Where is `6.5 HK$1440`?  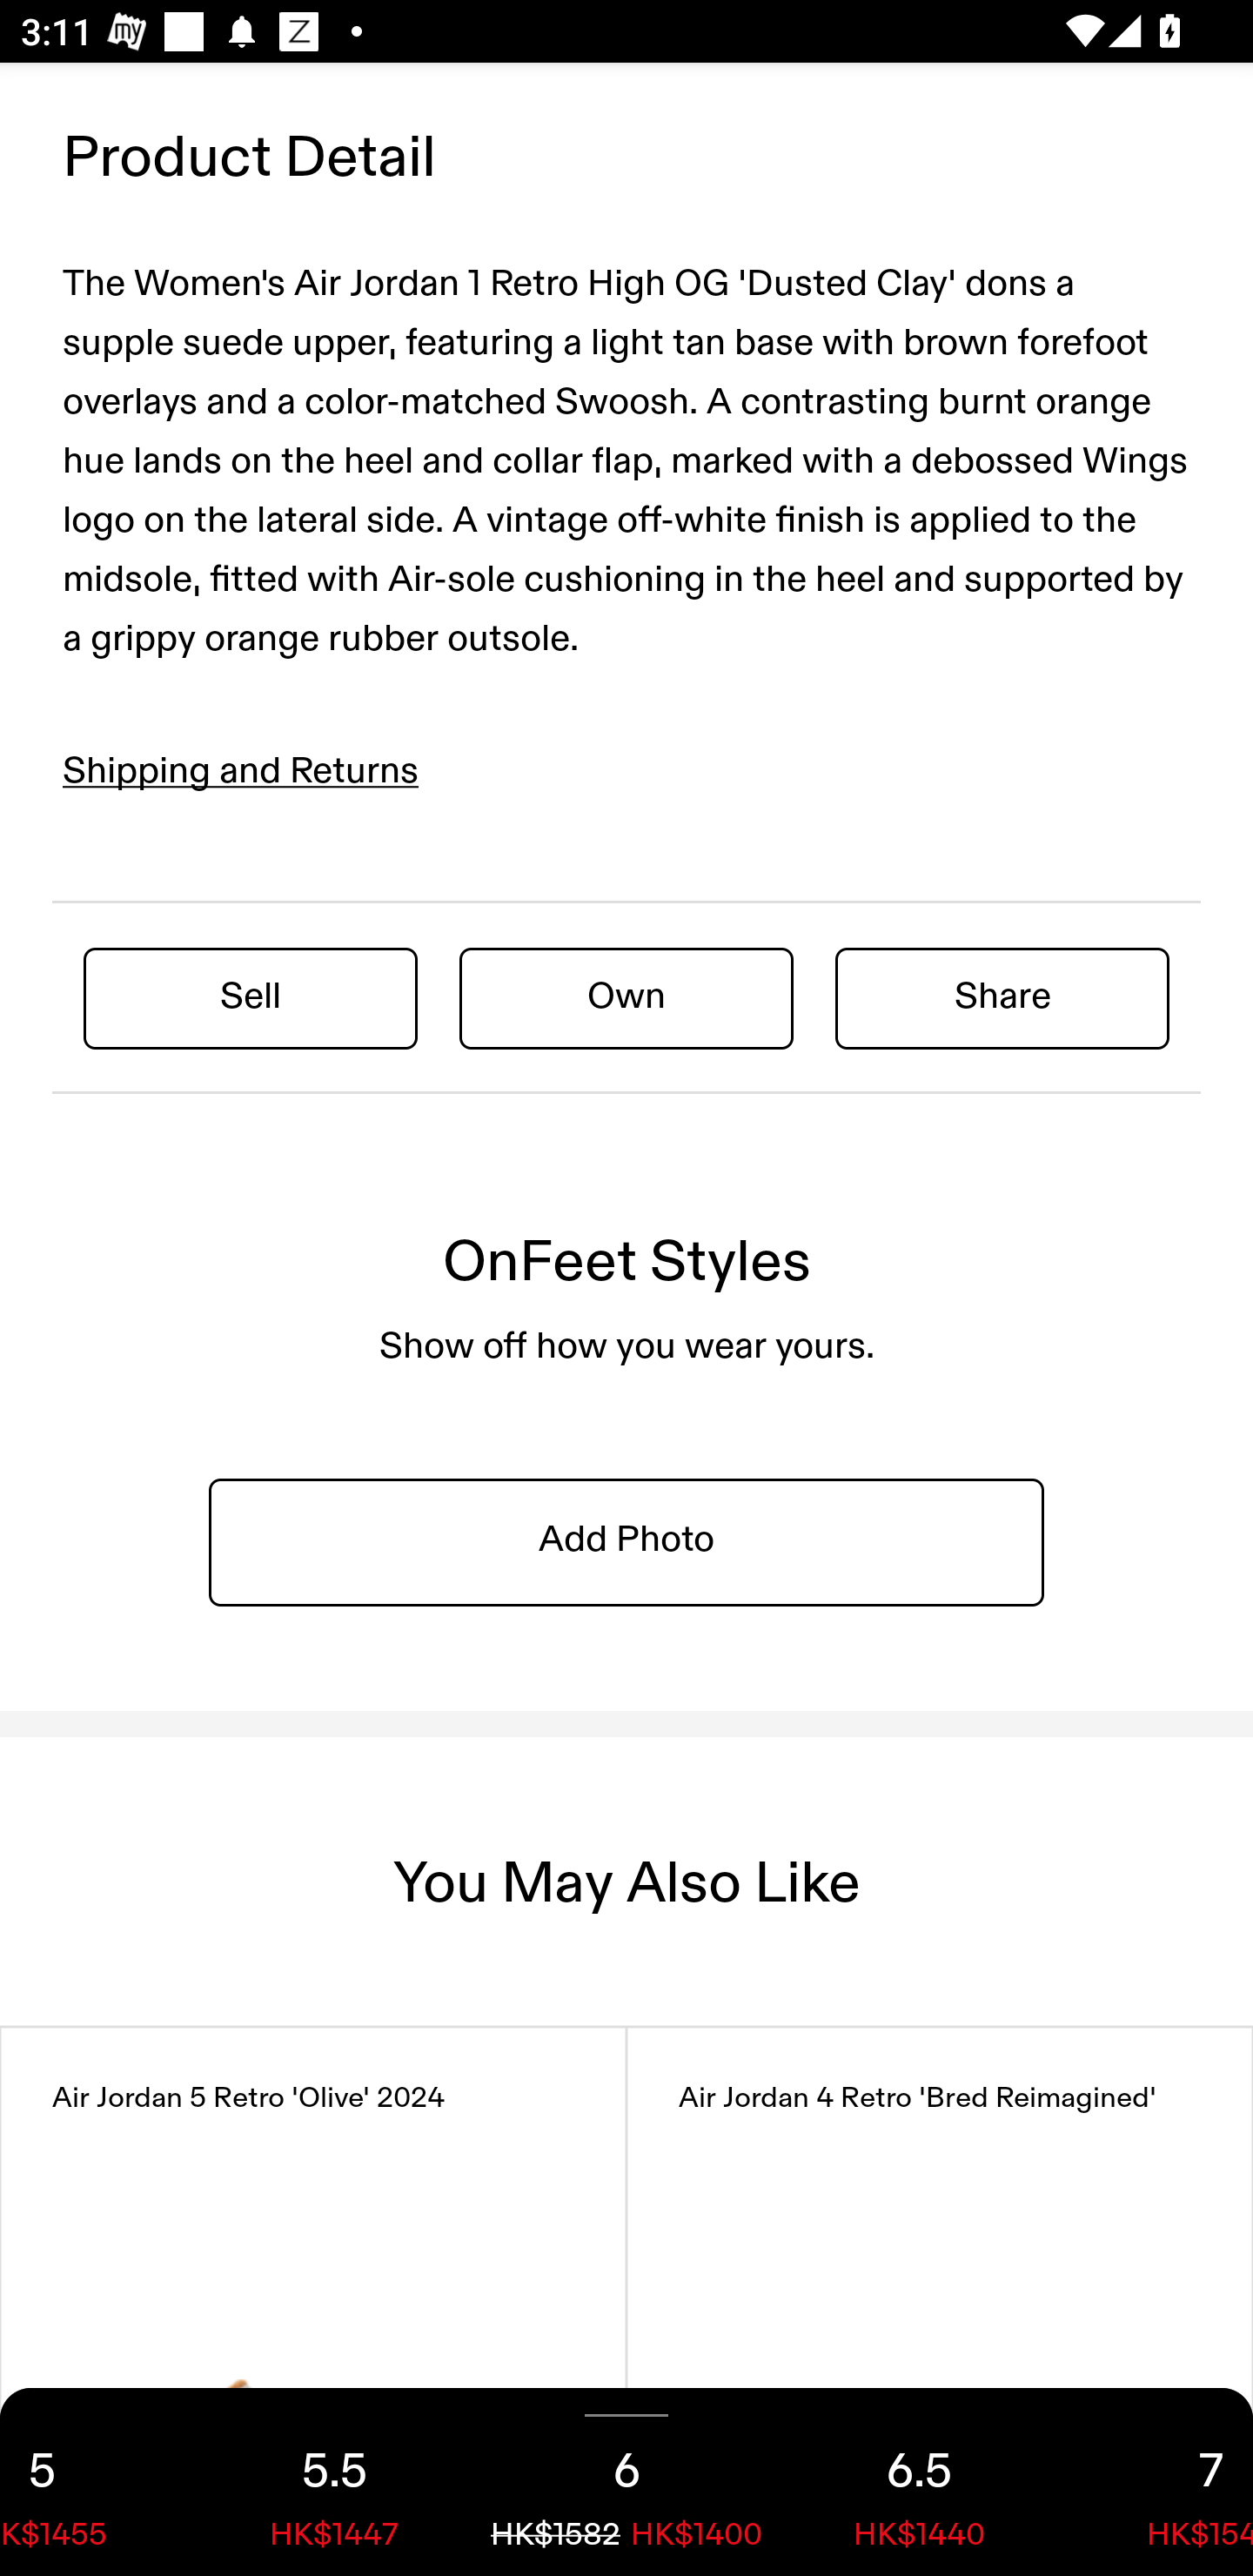 6.5 HK$1440 is located at coordinates (919, 2482).